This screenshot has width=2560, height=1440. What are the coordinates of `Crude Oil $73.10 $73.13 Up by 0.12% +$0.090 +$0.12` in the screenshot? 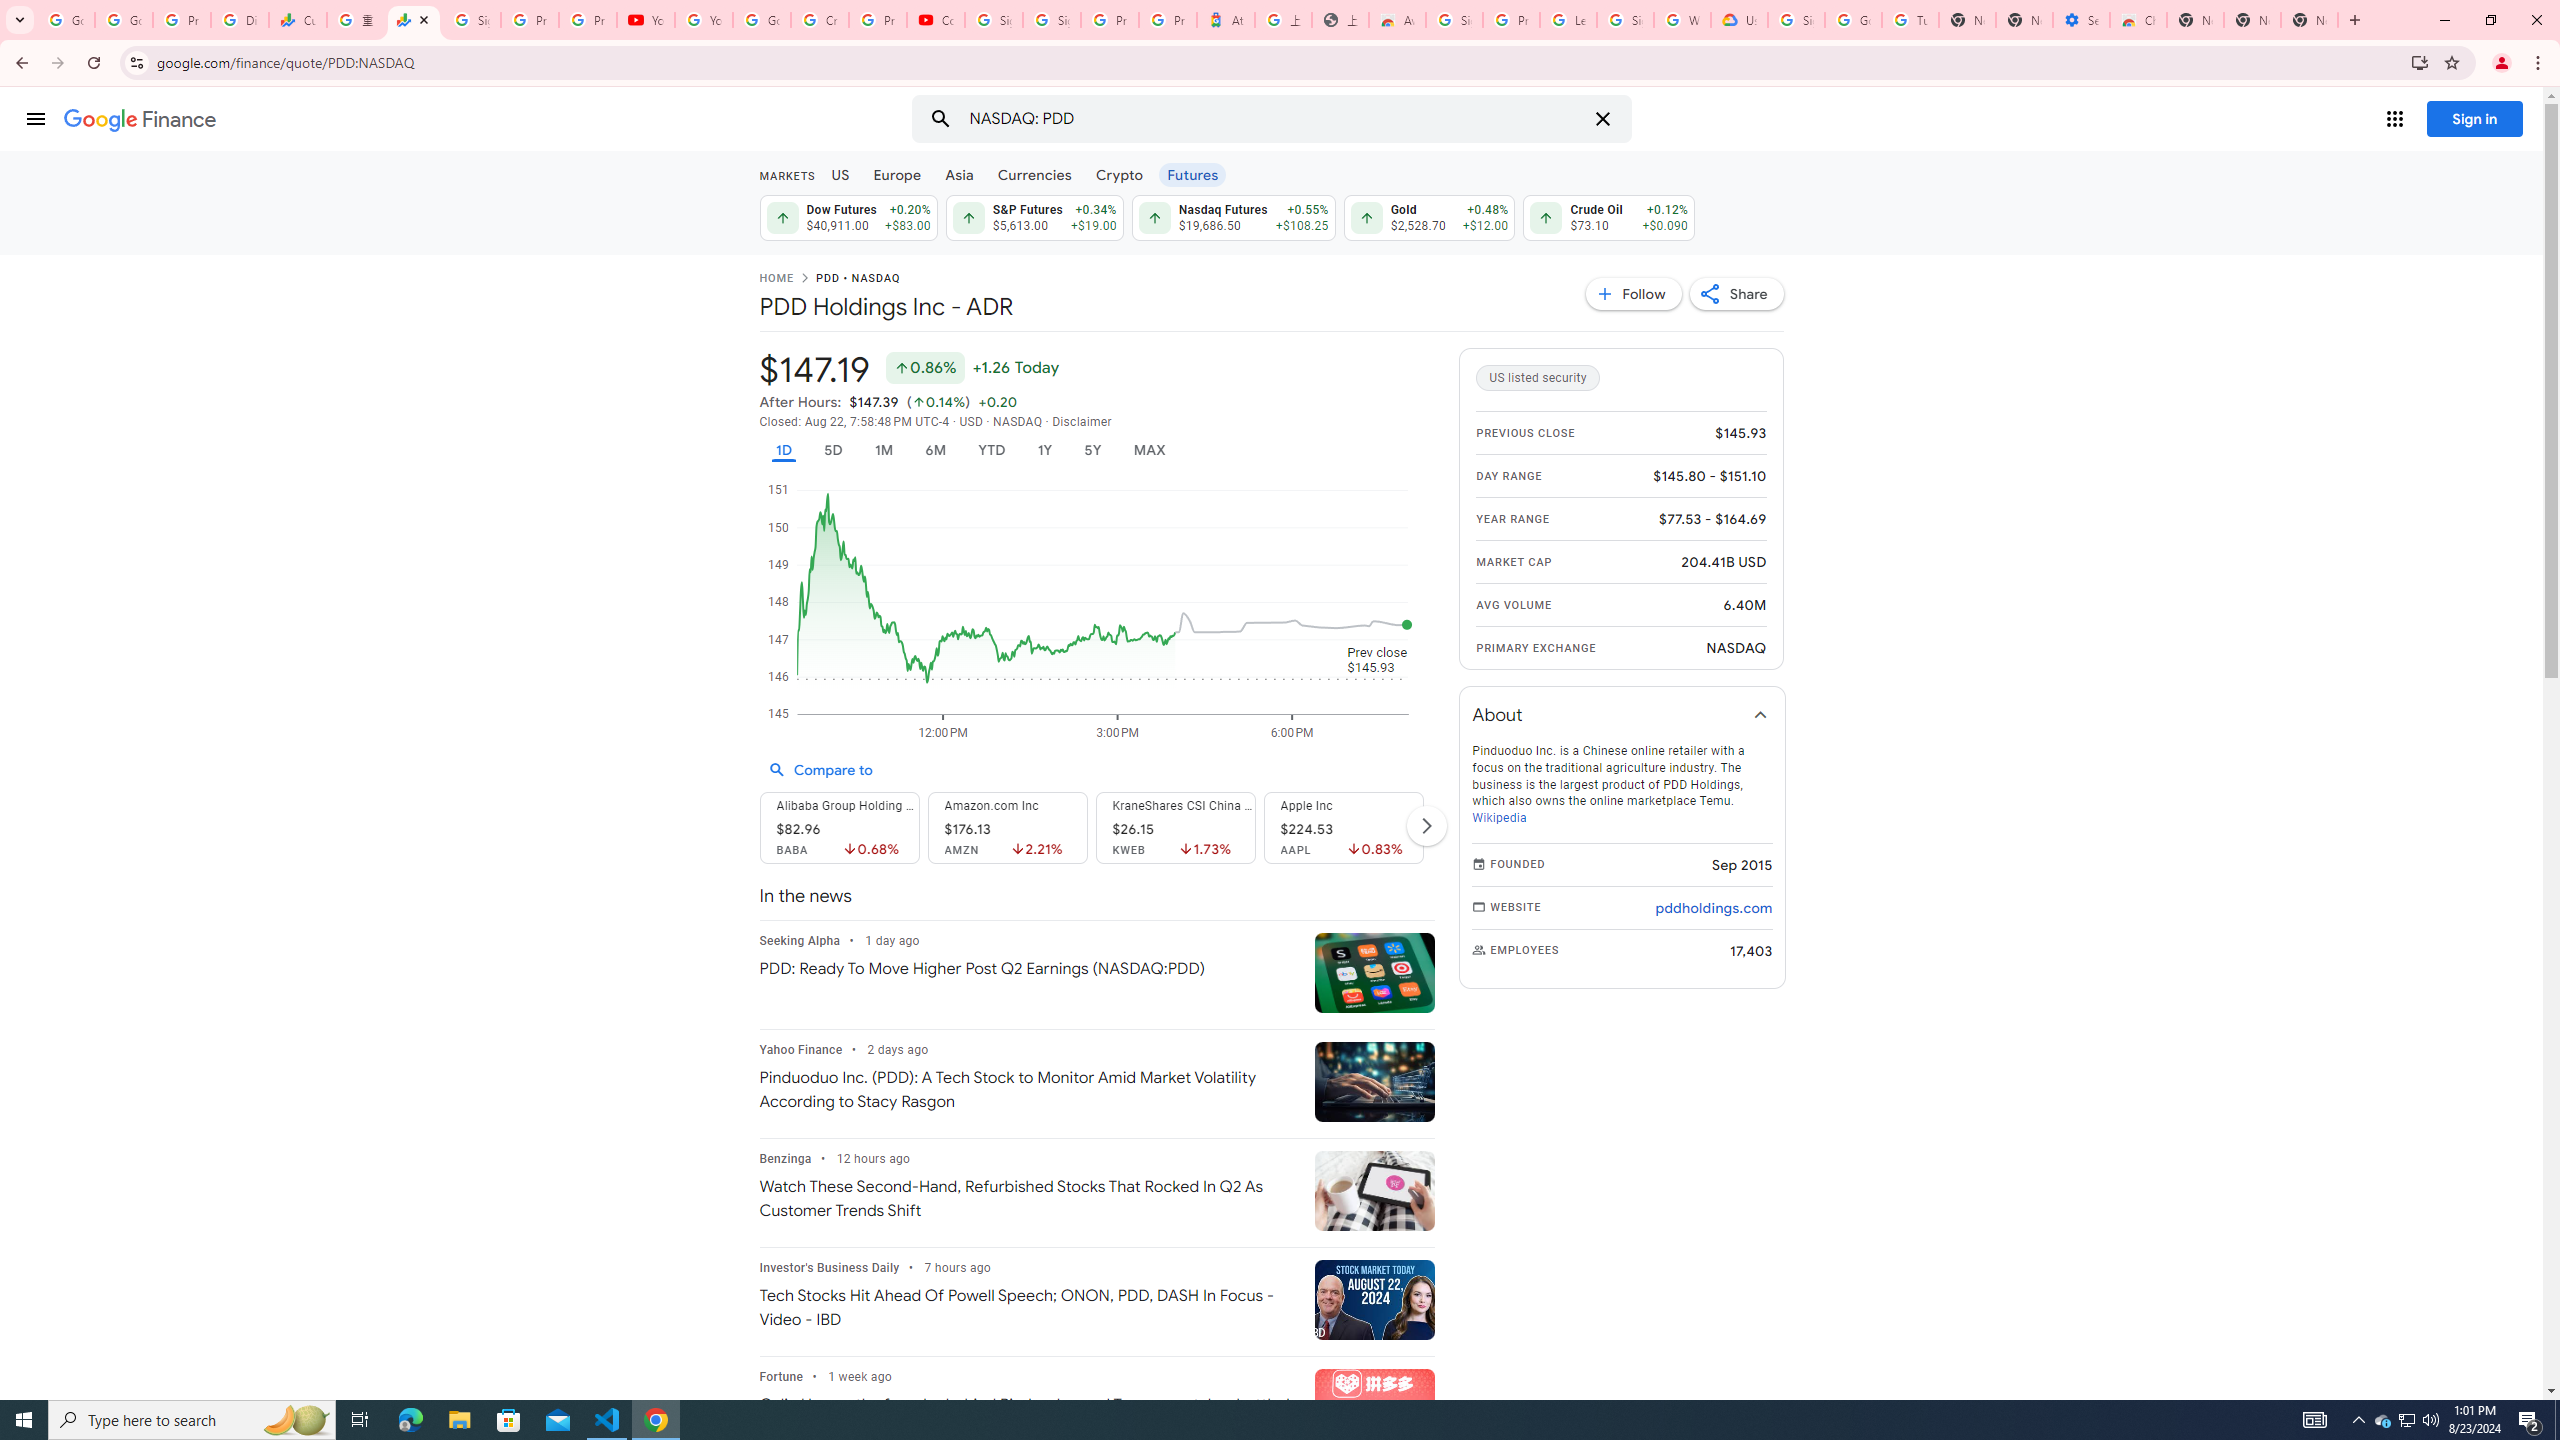 It's located at (1608, 217).